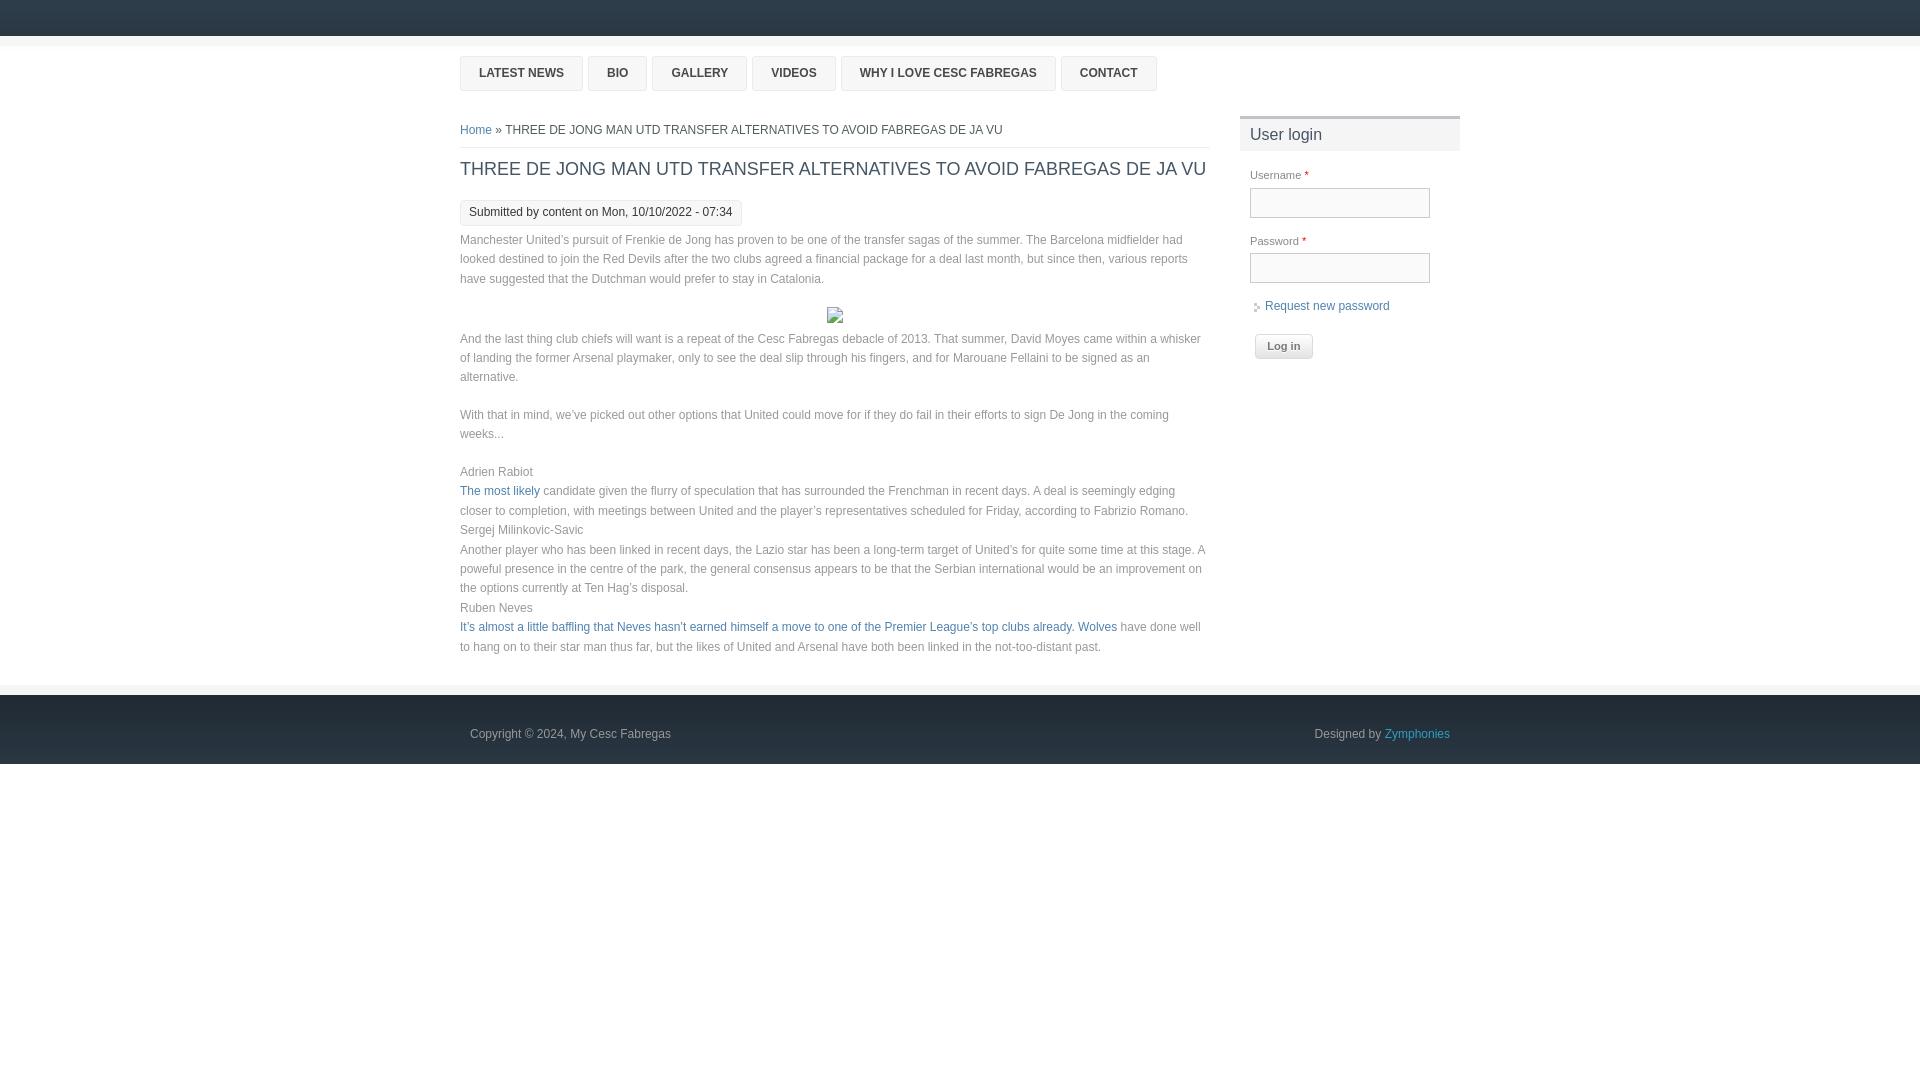 Image resolution: width=1920 pixels, height=1080 pixels. What do you see at coordinates (476, 130) in the screenshot?
I see `Home` at bounding box center [476, 130].